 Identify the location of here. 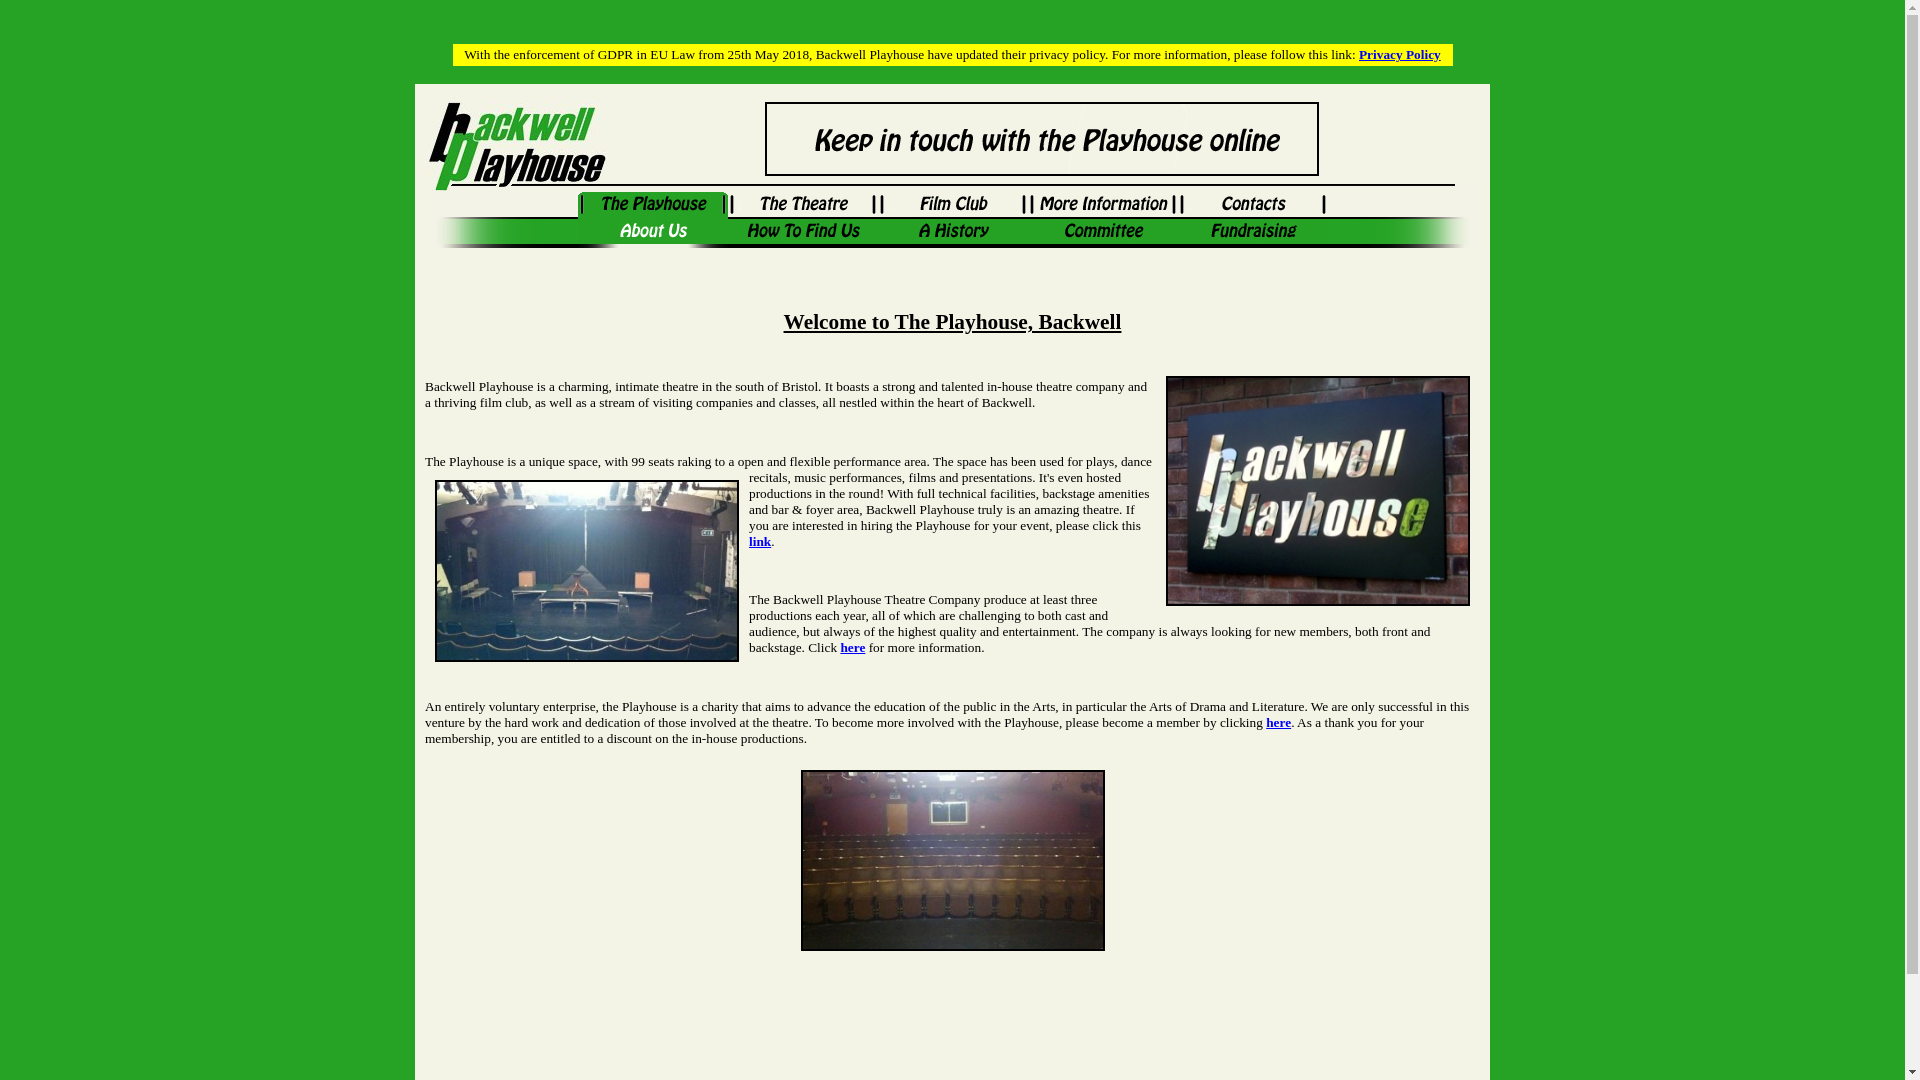
(852, 647).